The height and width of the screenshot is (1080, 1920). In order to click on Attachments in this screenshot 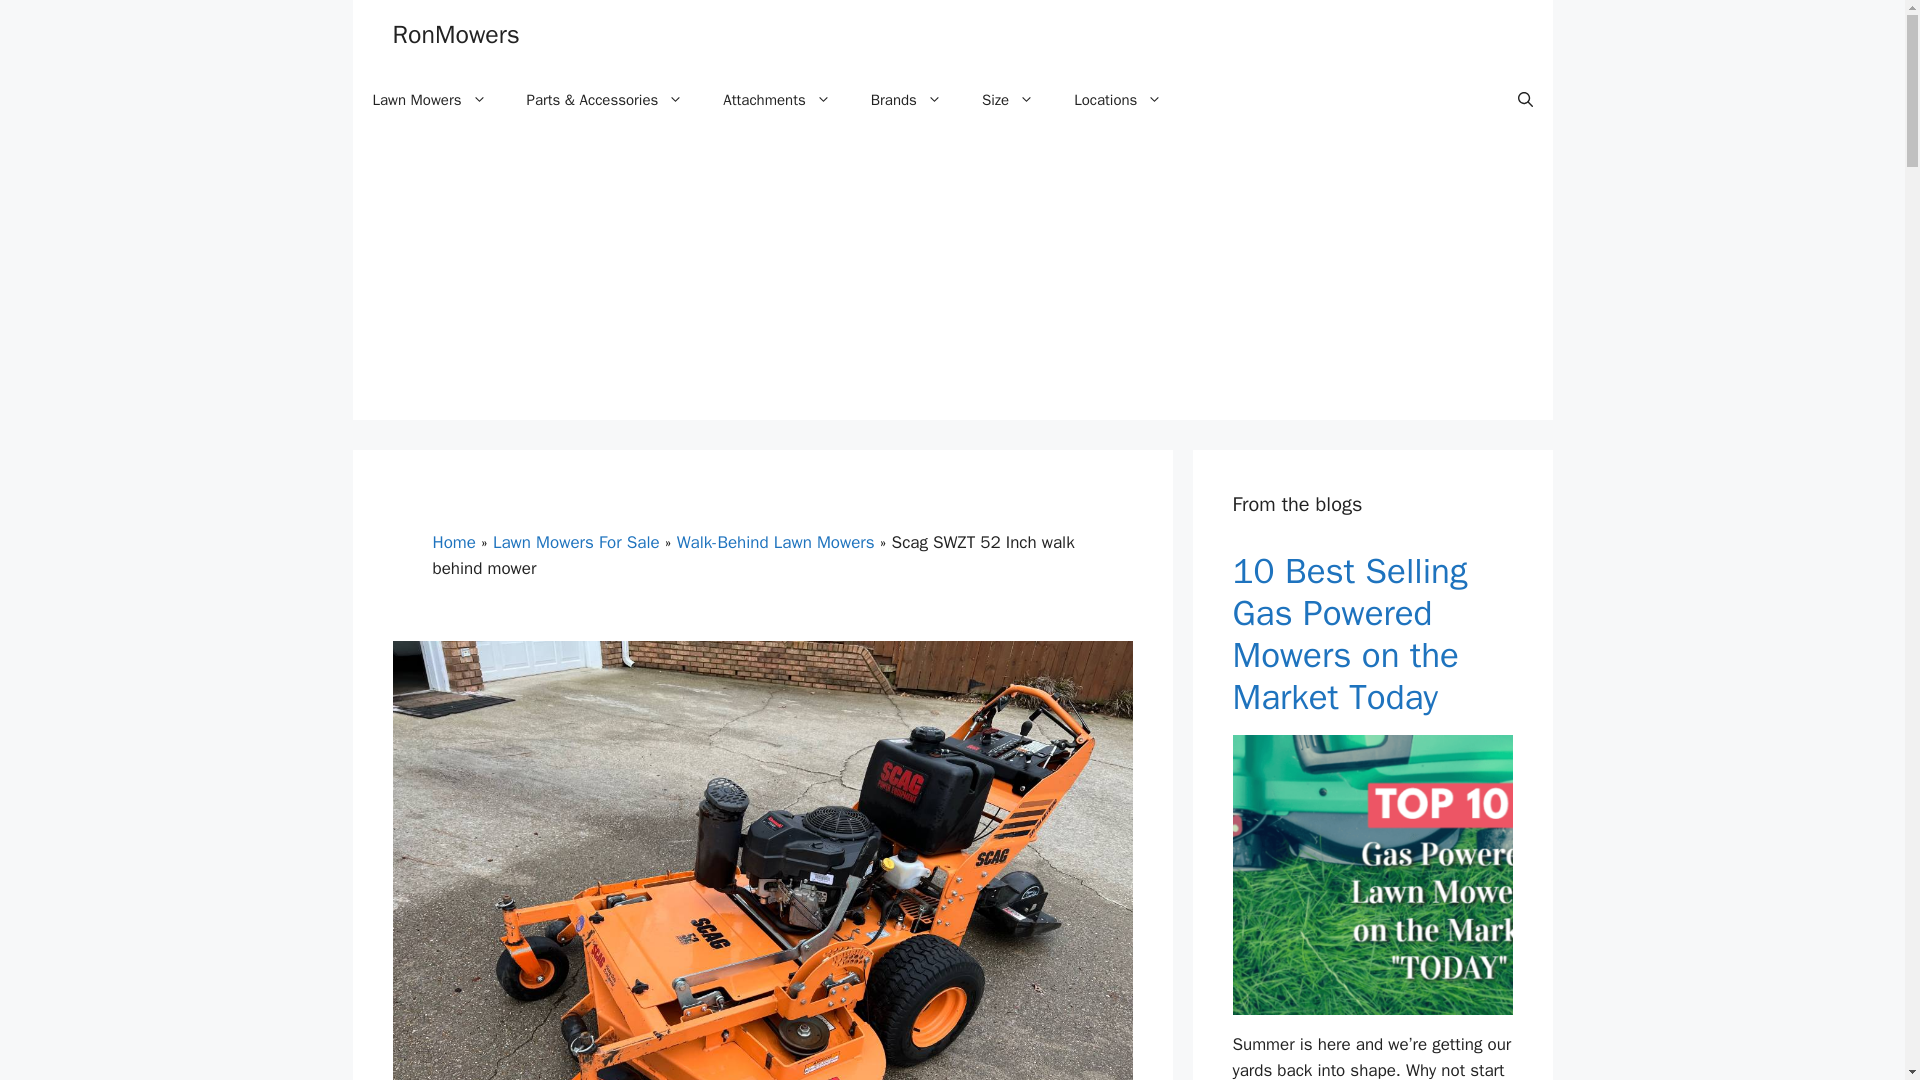, I will do `click(776, 100)`.